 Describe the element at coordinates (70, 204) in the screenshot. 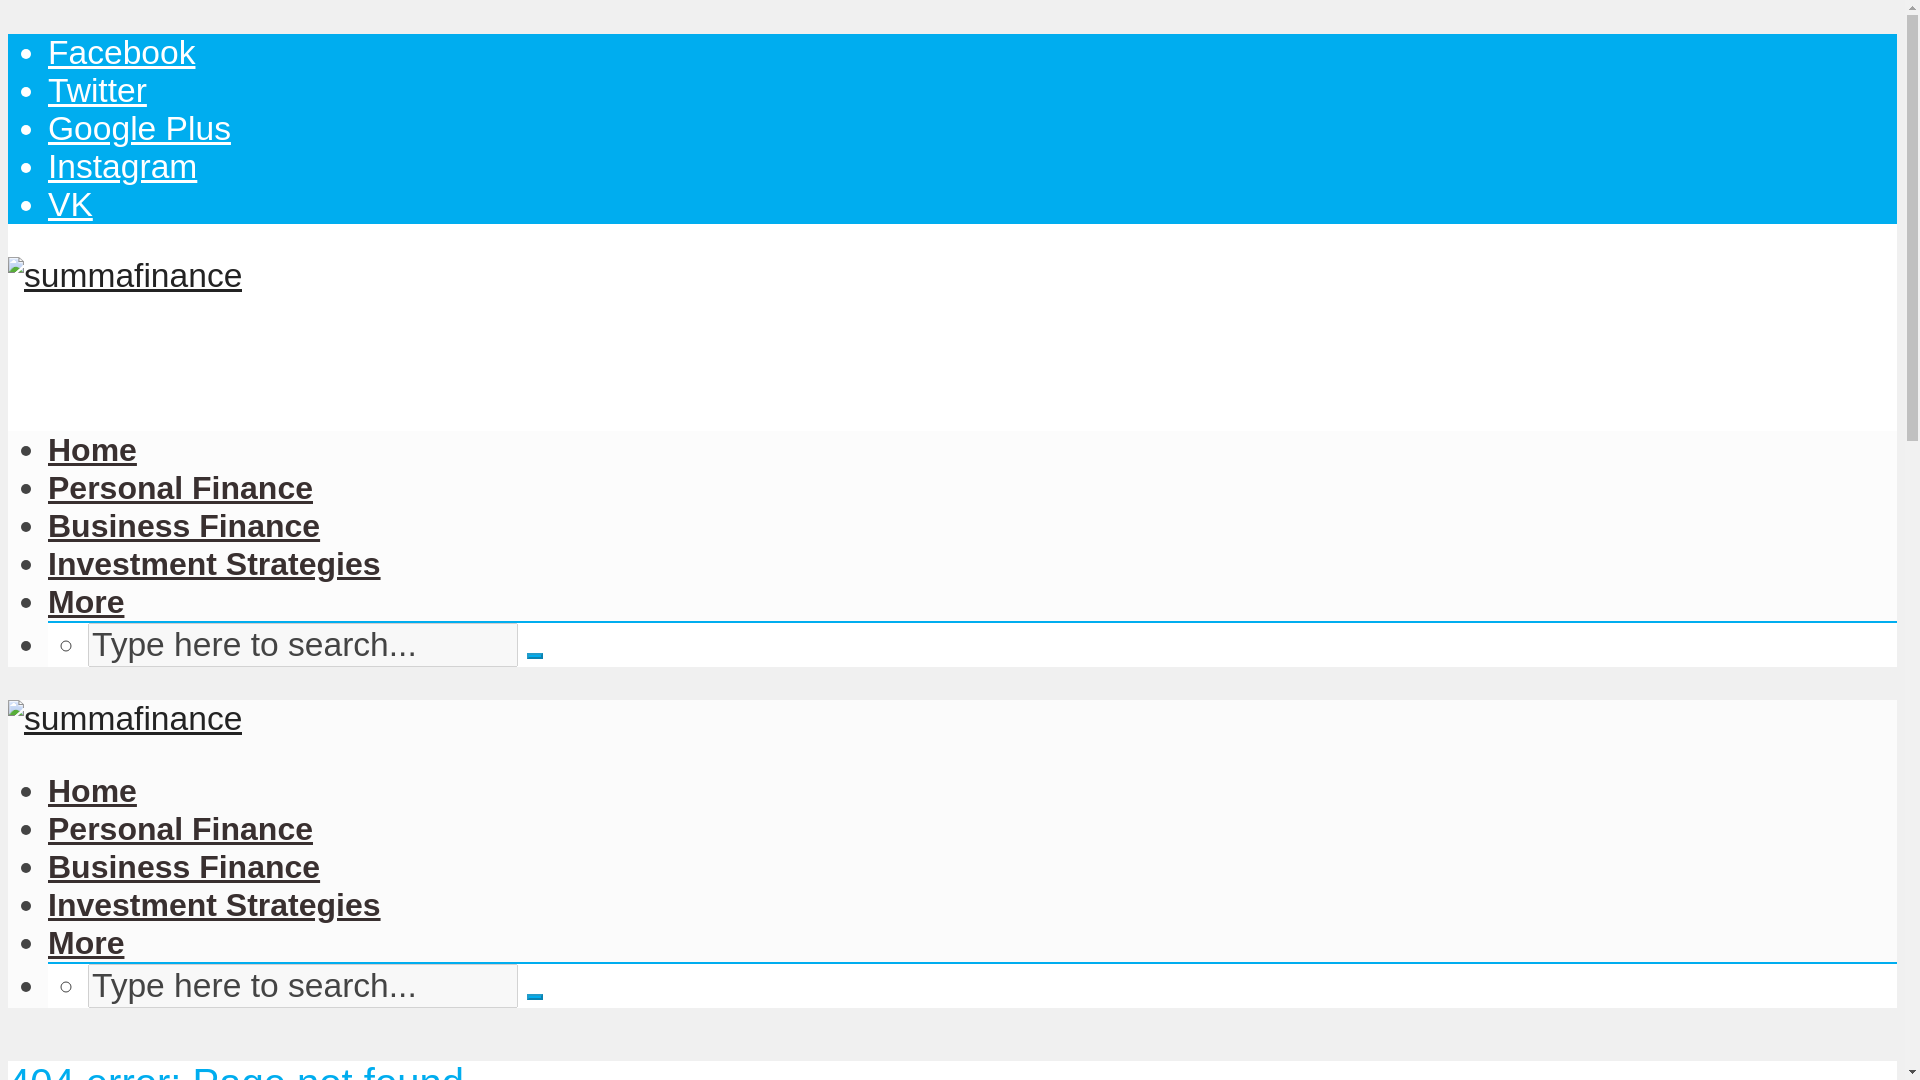

I see `VK` at that location.